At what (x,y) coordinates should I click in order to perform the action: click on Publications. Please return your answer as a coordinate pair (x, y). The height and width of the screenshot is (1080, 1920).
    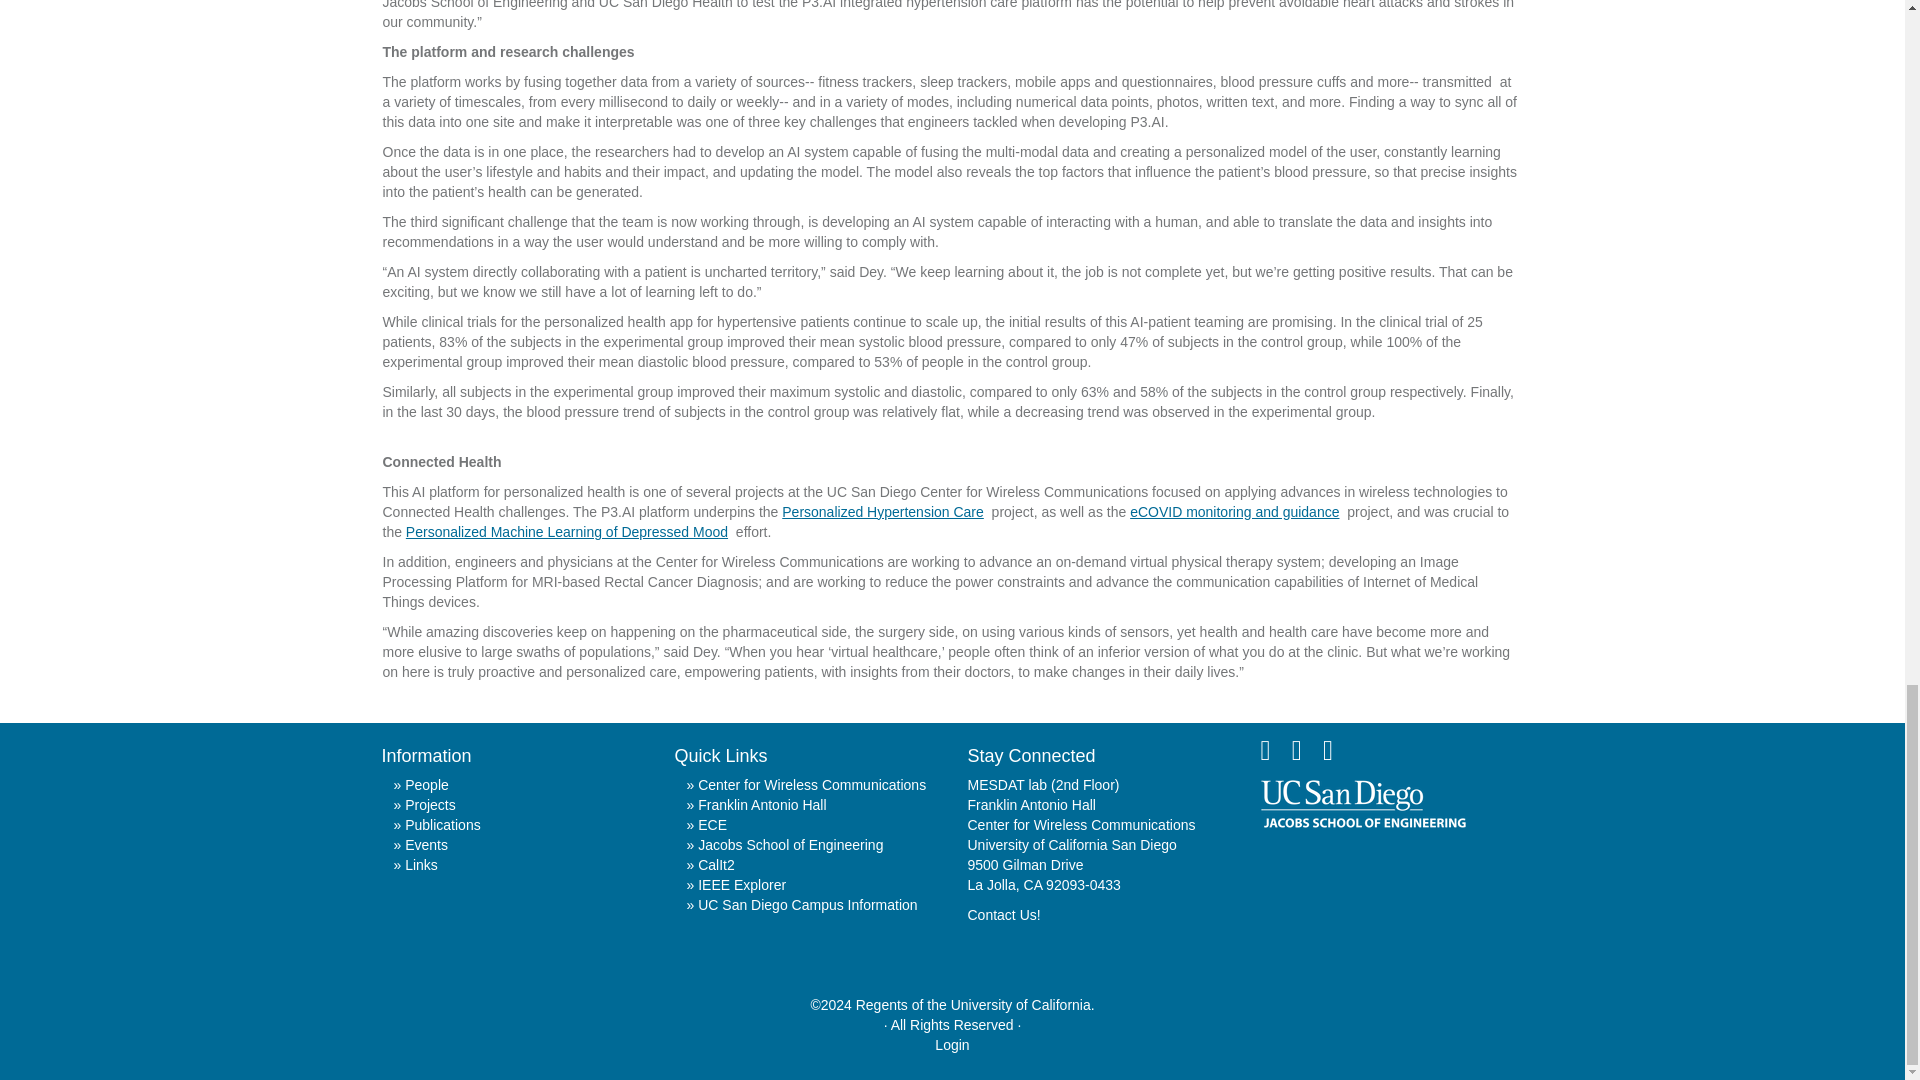
    Looking at the image, I should click on (437, 824).